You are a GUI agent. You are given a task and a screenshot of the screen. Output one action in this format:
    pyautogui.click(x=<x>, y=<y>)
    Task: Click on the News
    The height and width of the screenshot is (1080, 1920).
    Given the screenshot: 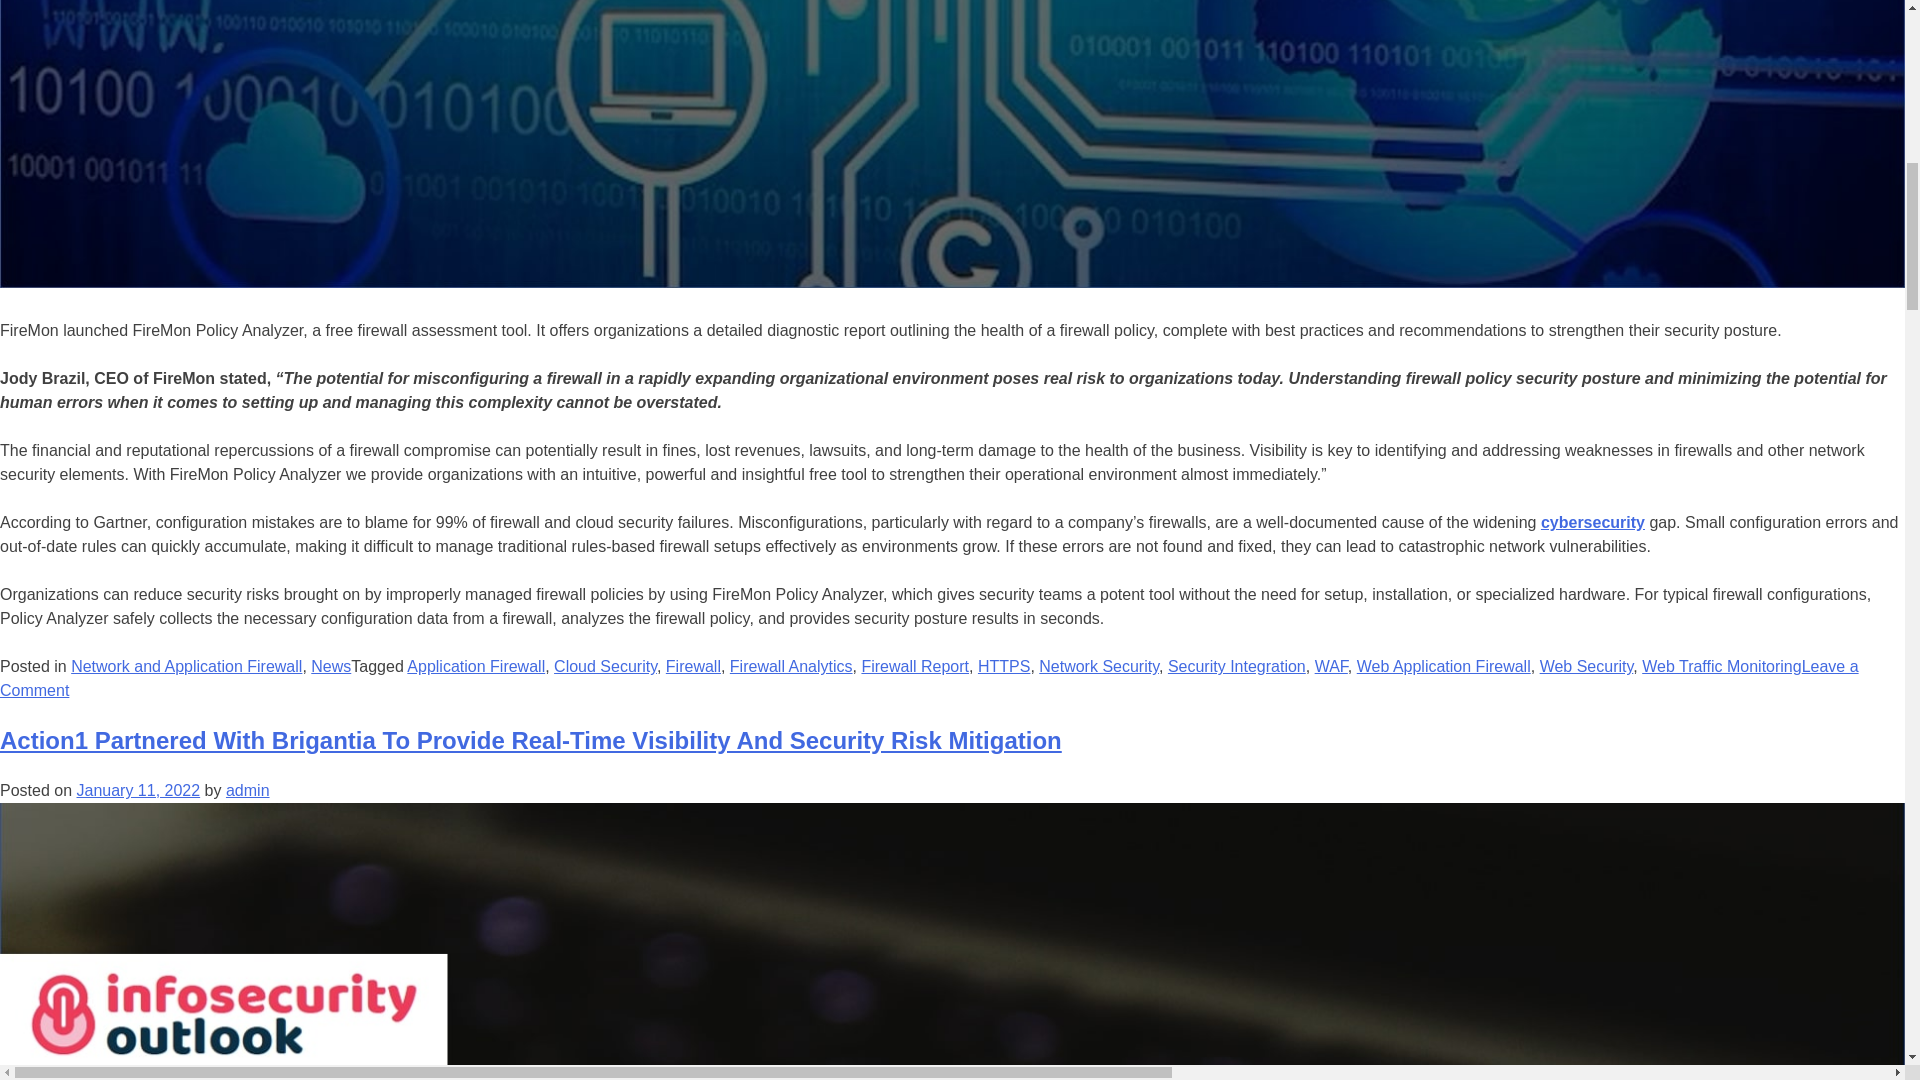 What is the action you would take?
    pyautogui.click(x=331, y=666)
    